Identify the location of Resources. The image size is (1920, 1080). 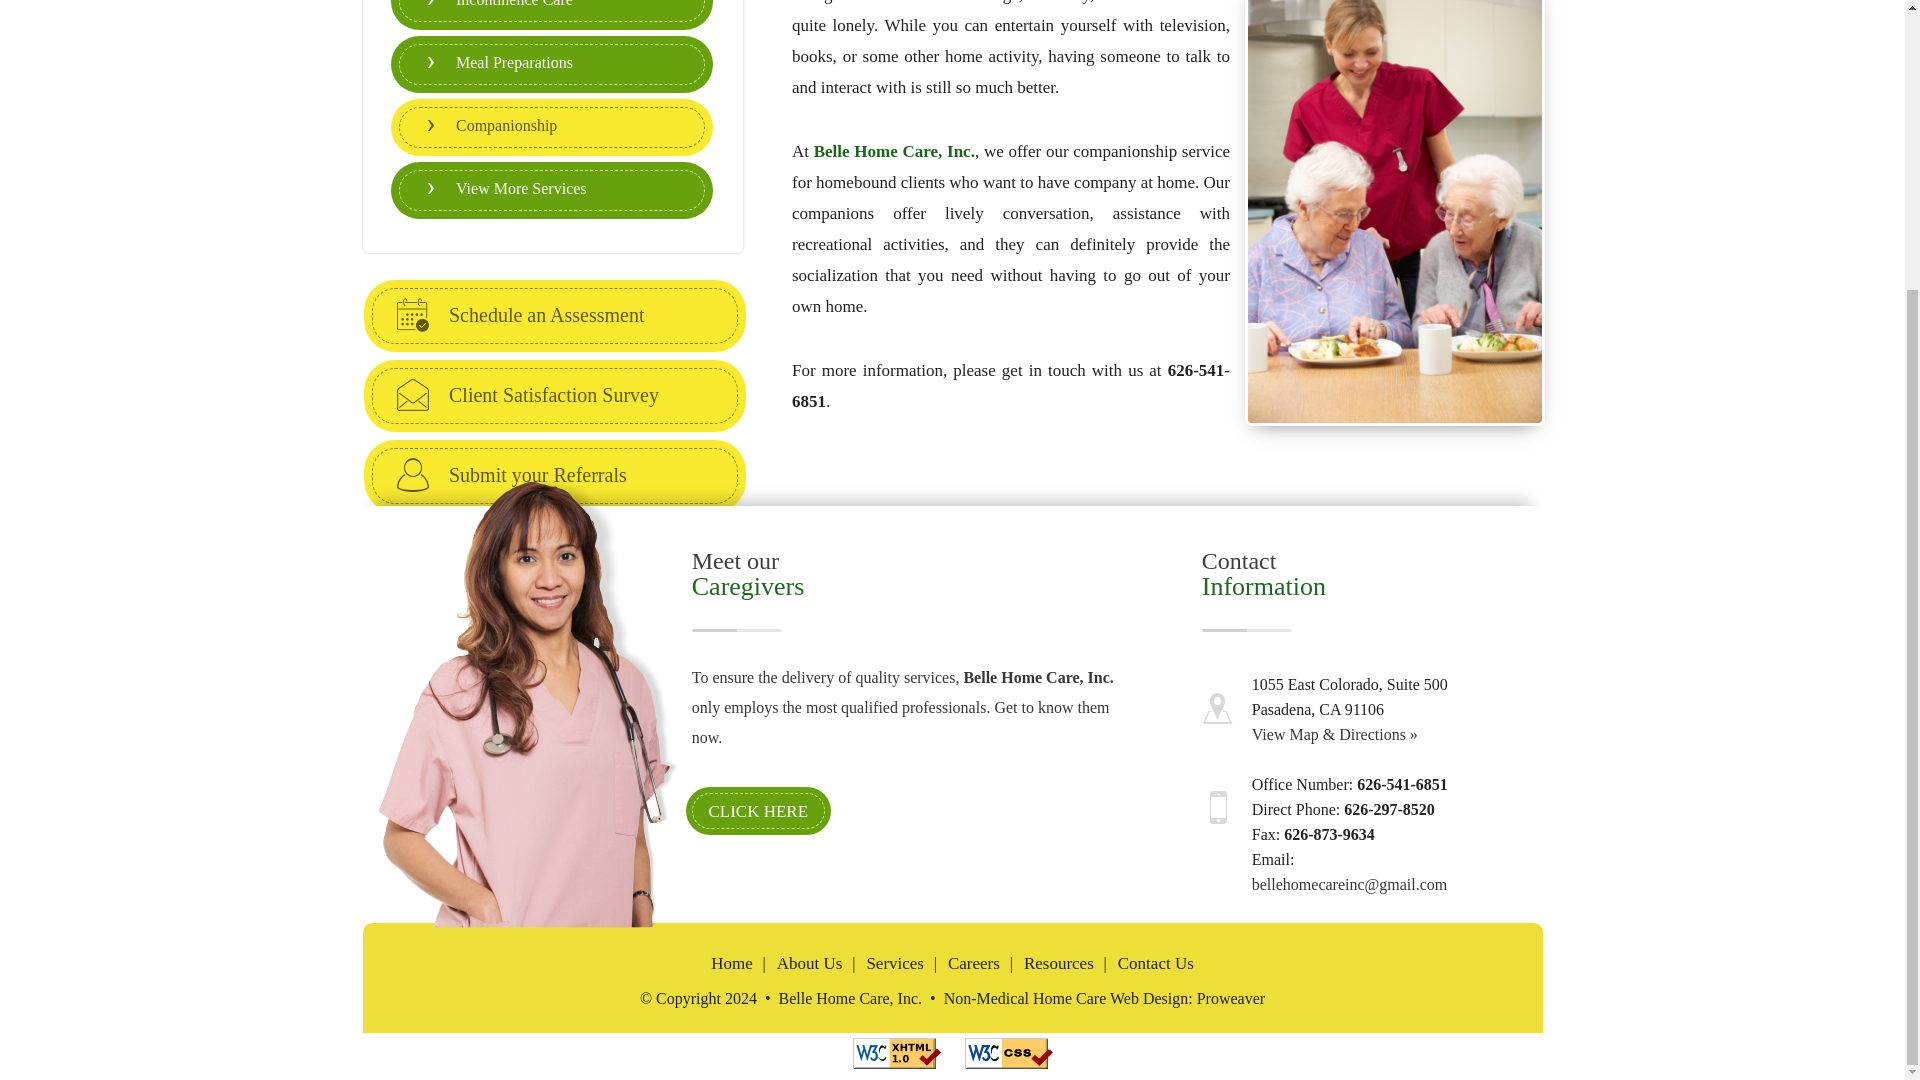
(1058, 964).